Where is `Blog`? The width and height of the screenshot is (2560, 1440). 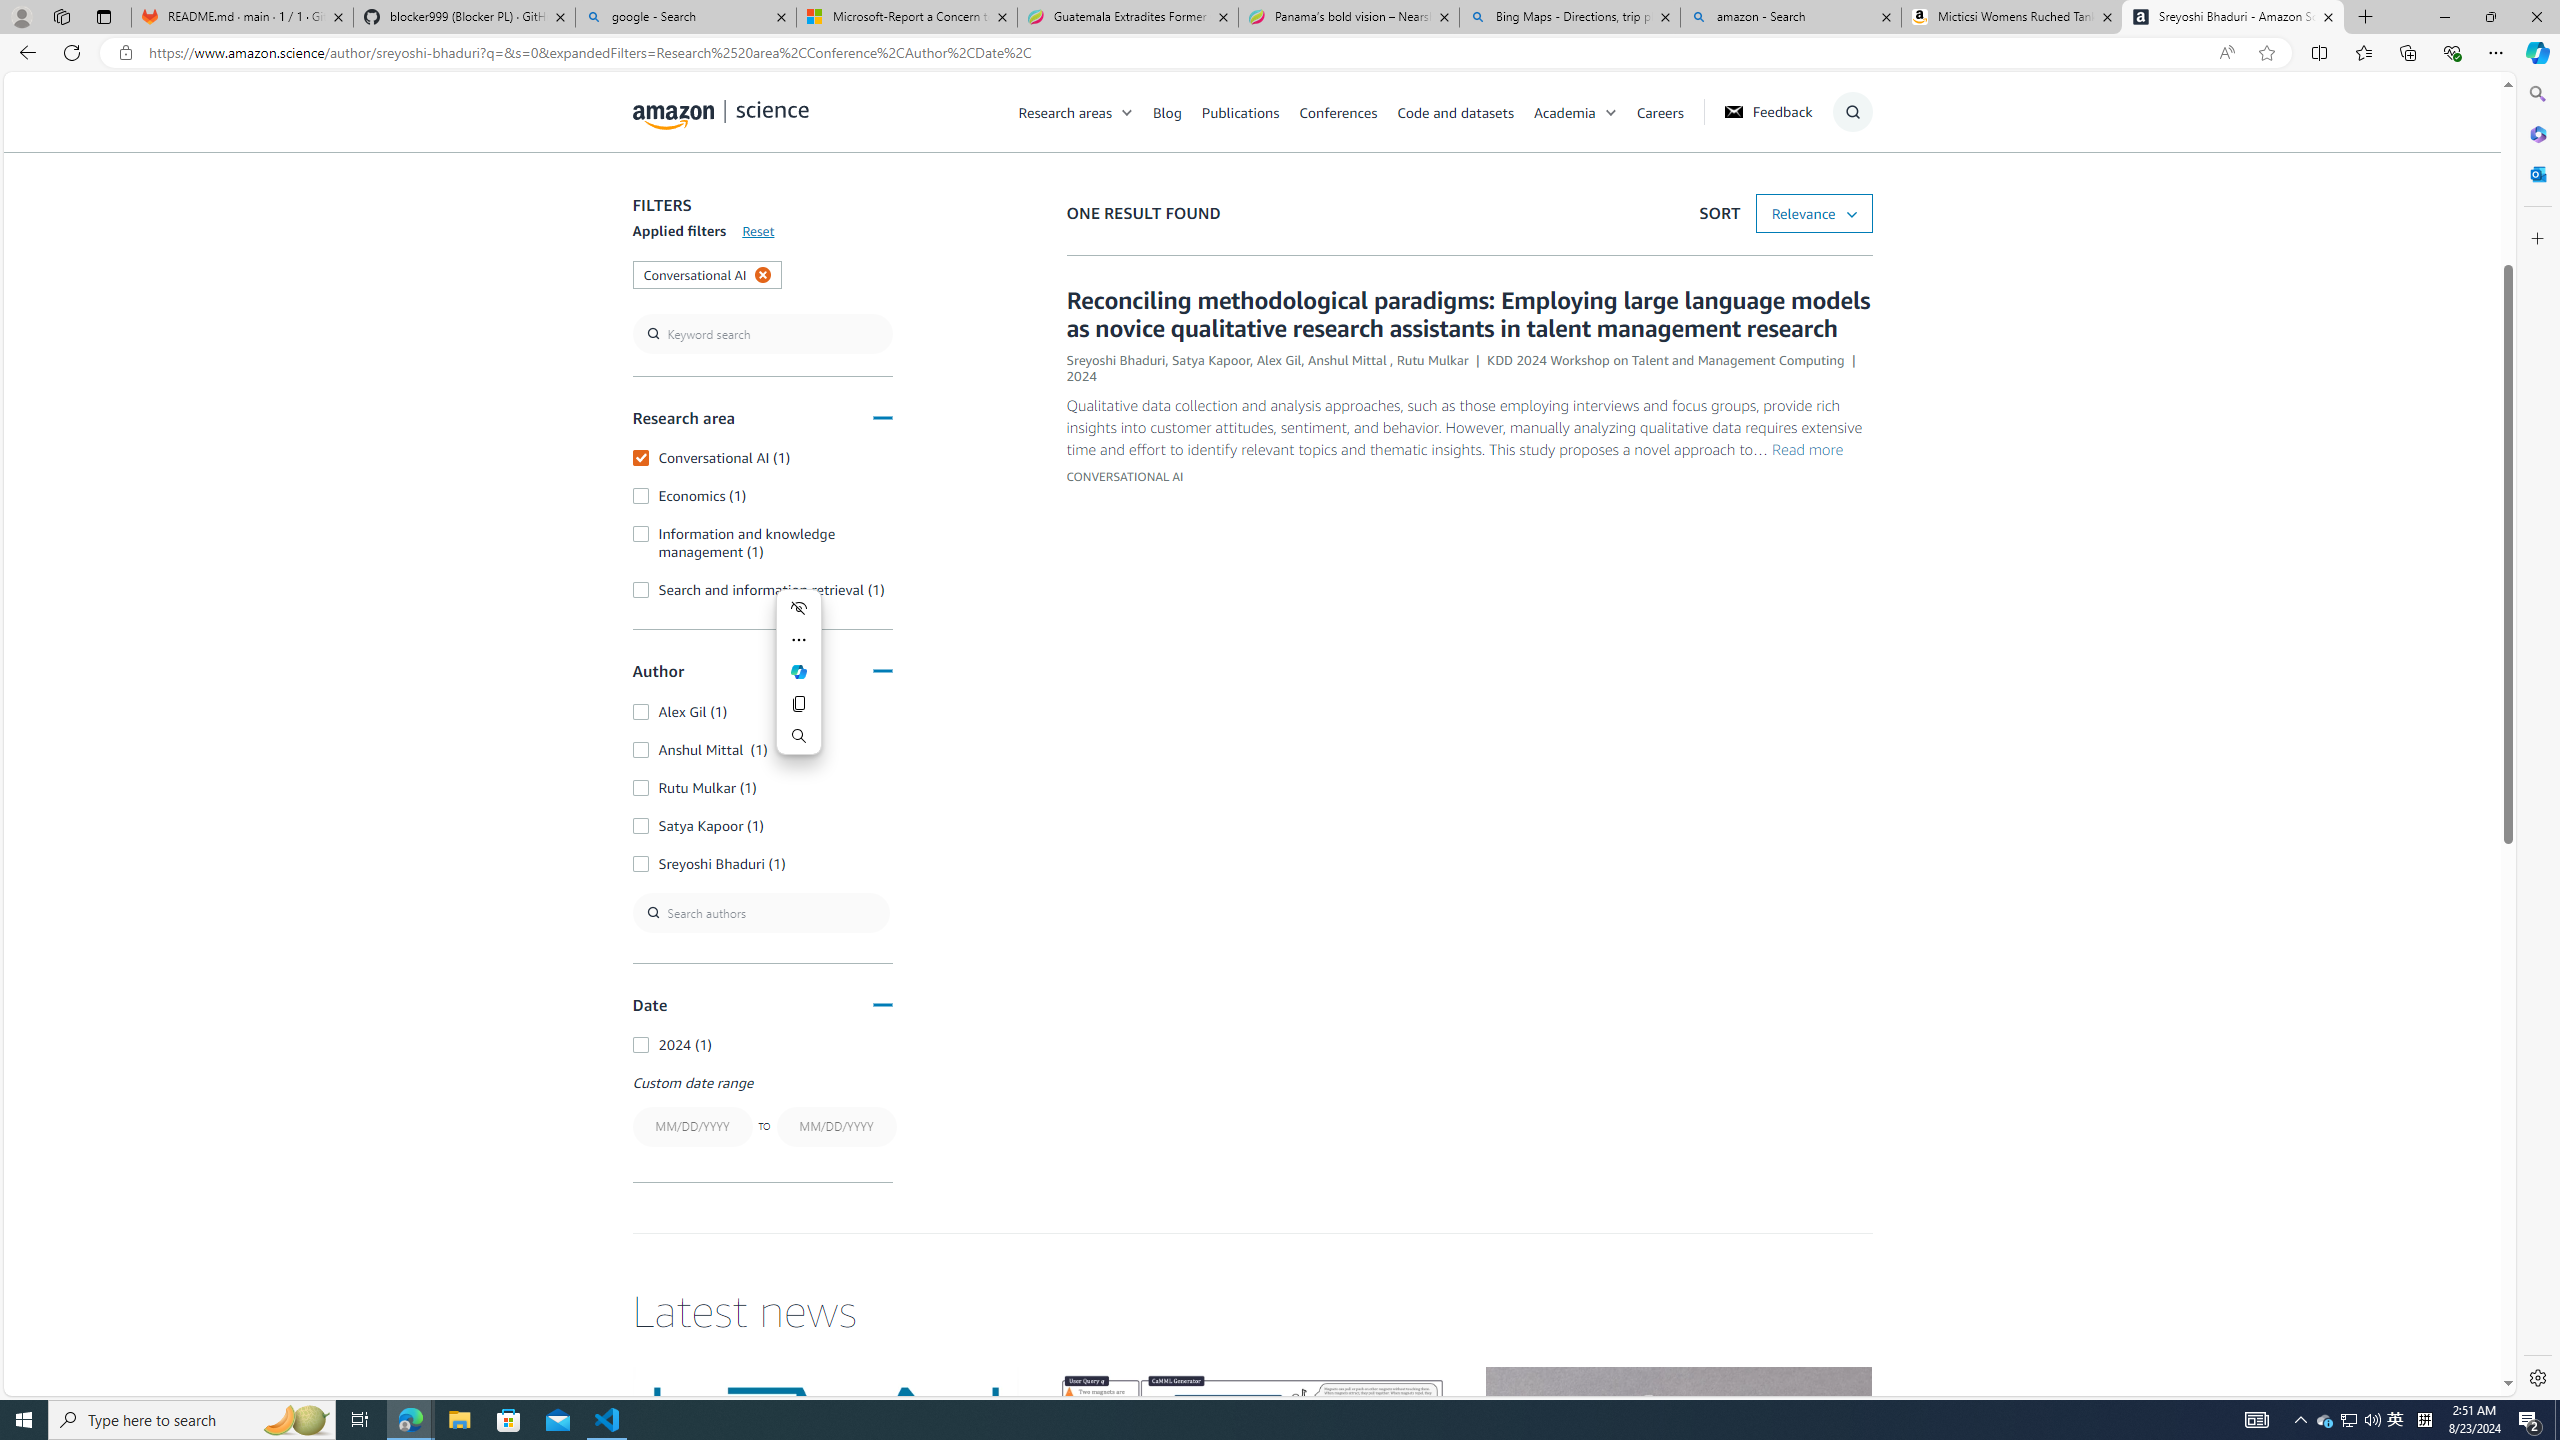 Blog is located at coordinates (1167, 111).